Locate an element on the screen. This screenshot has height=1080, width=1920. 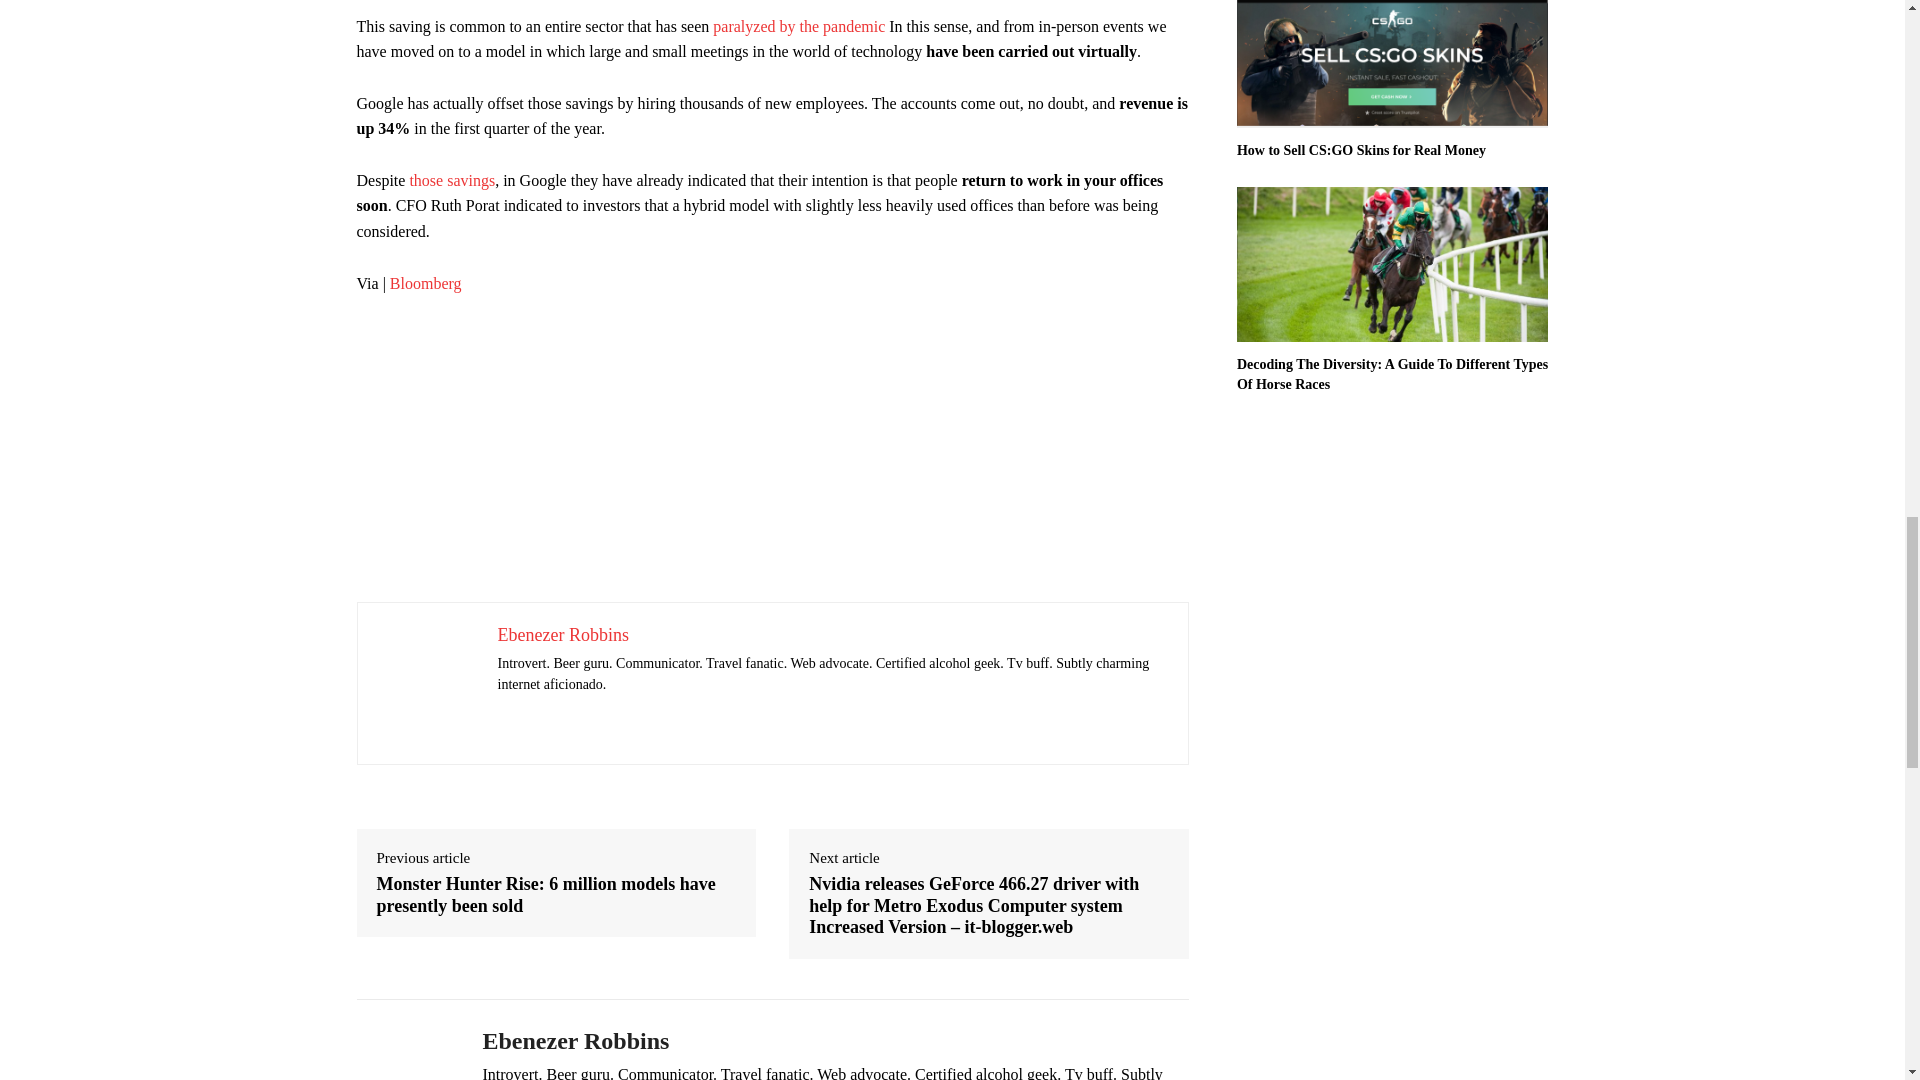
Advertisement is located at coordinates (772, 461).